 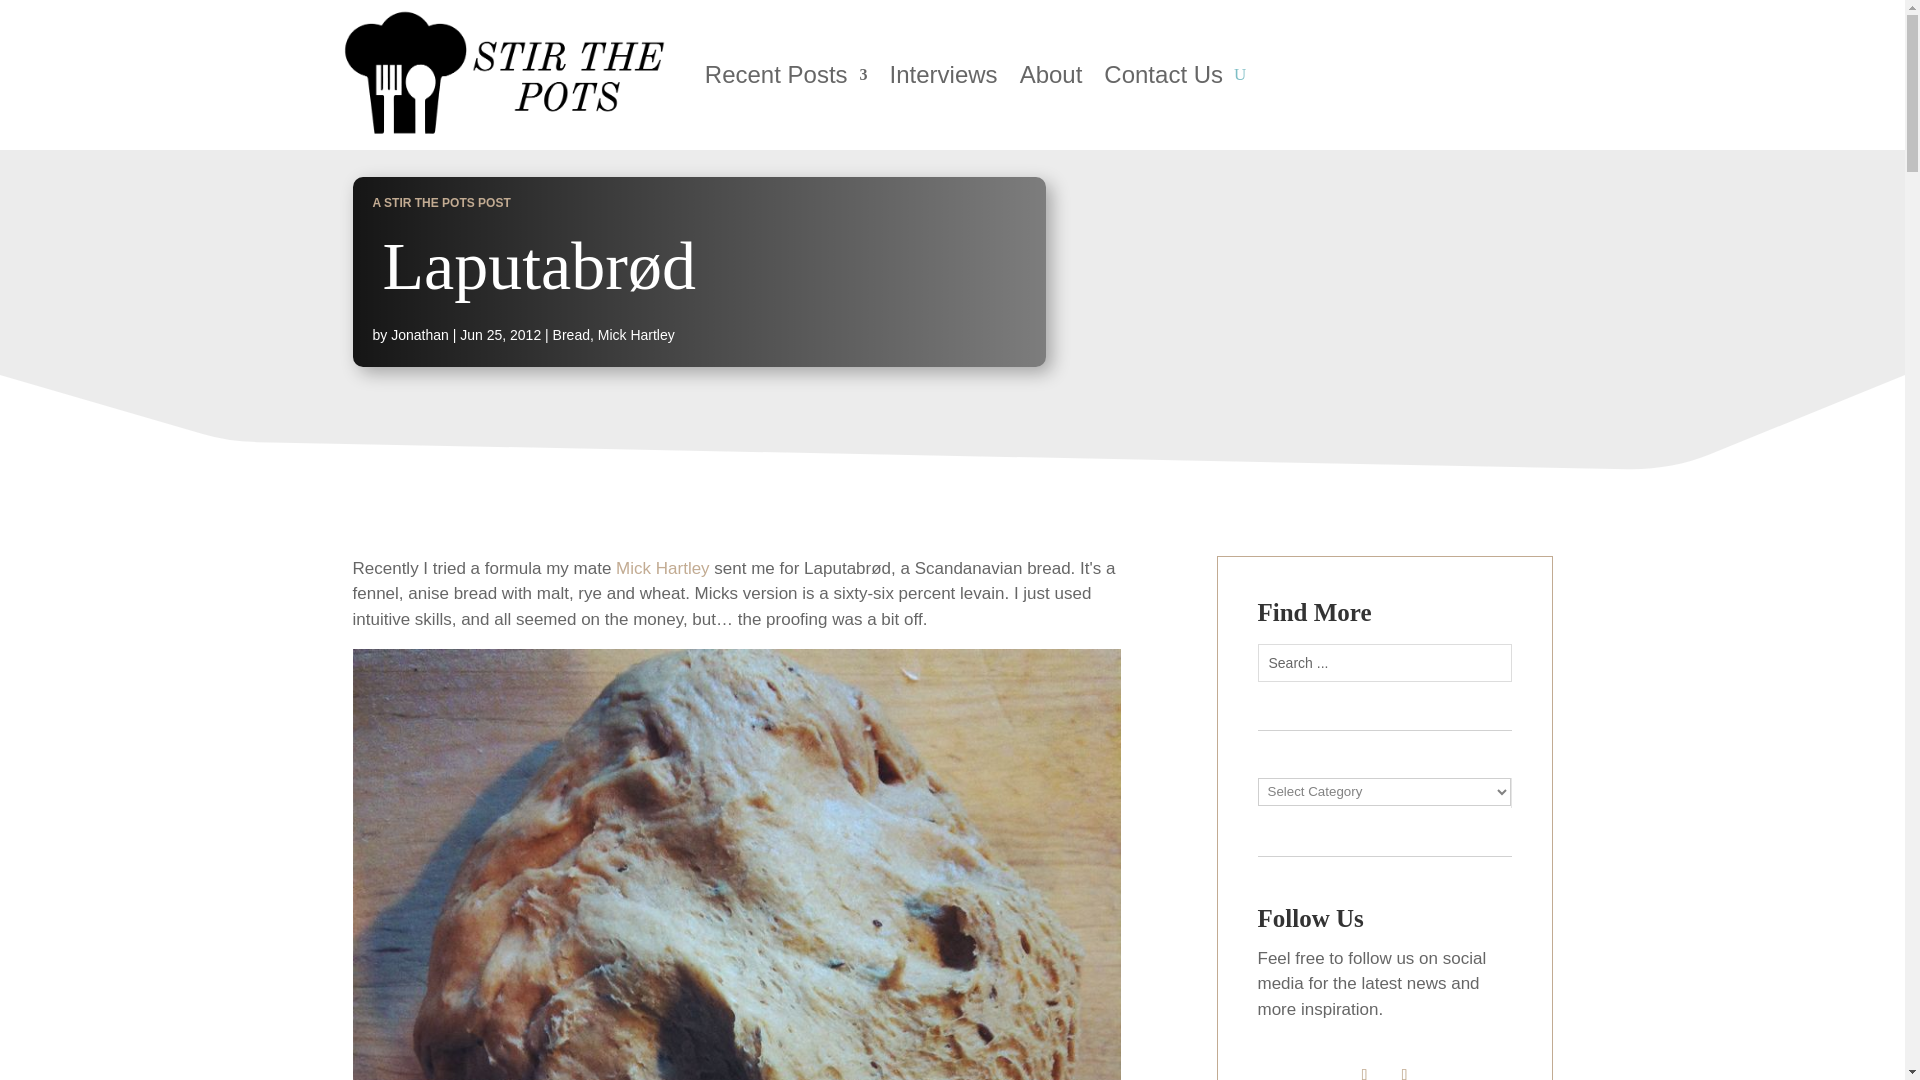 What do you see at coordinates (1404, 1070) in the screenshot?
I see `Follow on Instagram` at bounding box center [1404, 1070].